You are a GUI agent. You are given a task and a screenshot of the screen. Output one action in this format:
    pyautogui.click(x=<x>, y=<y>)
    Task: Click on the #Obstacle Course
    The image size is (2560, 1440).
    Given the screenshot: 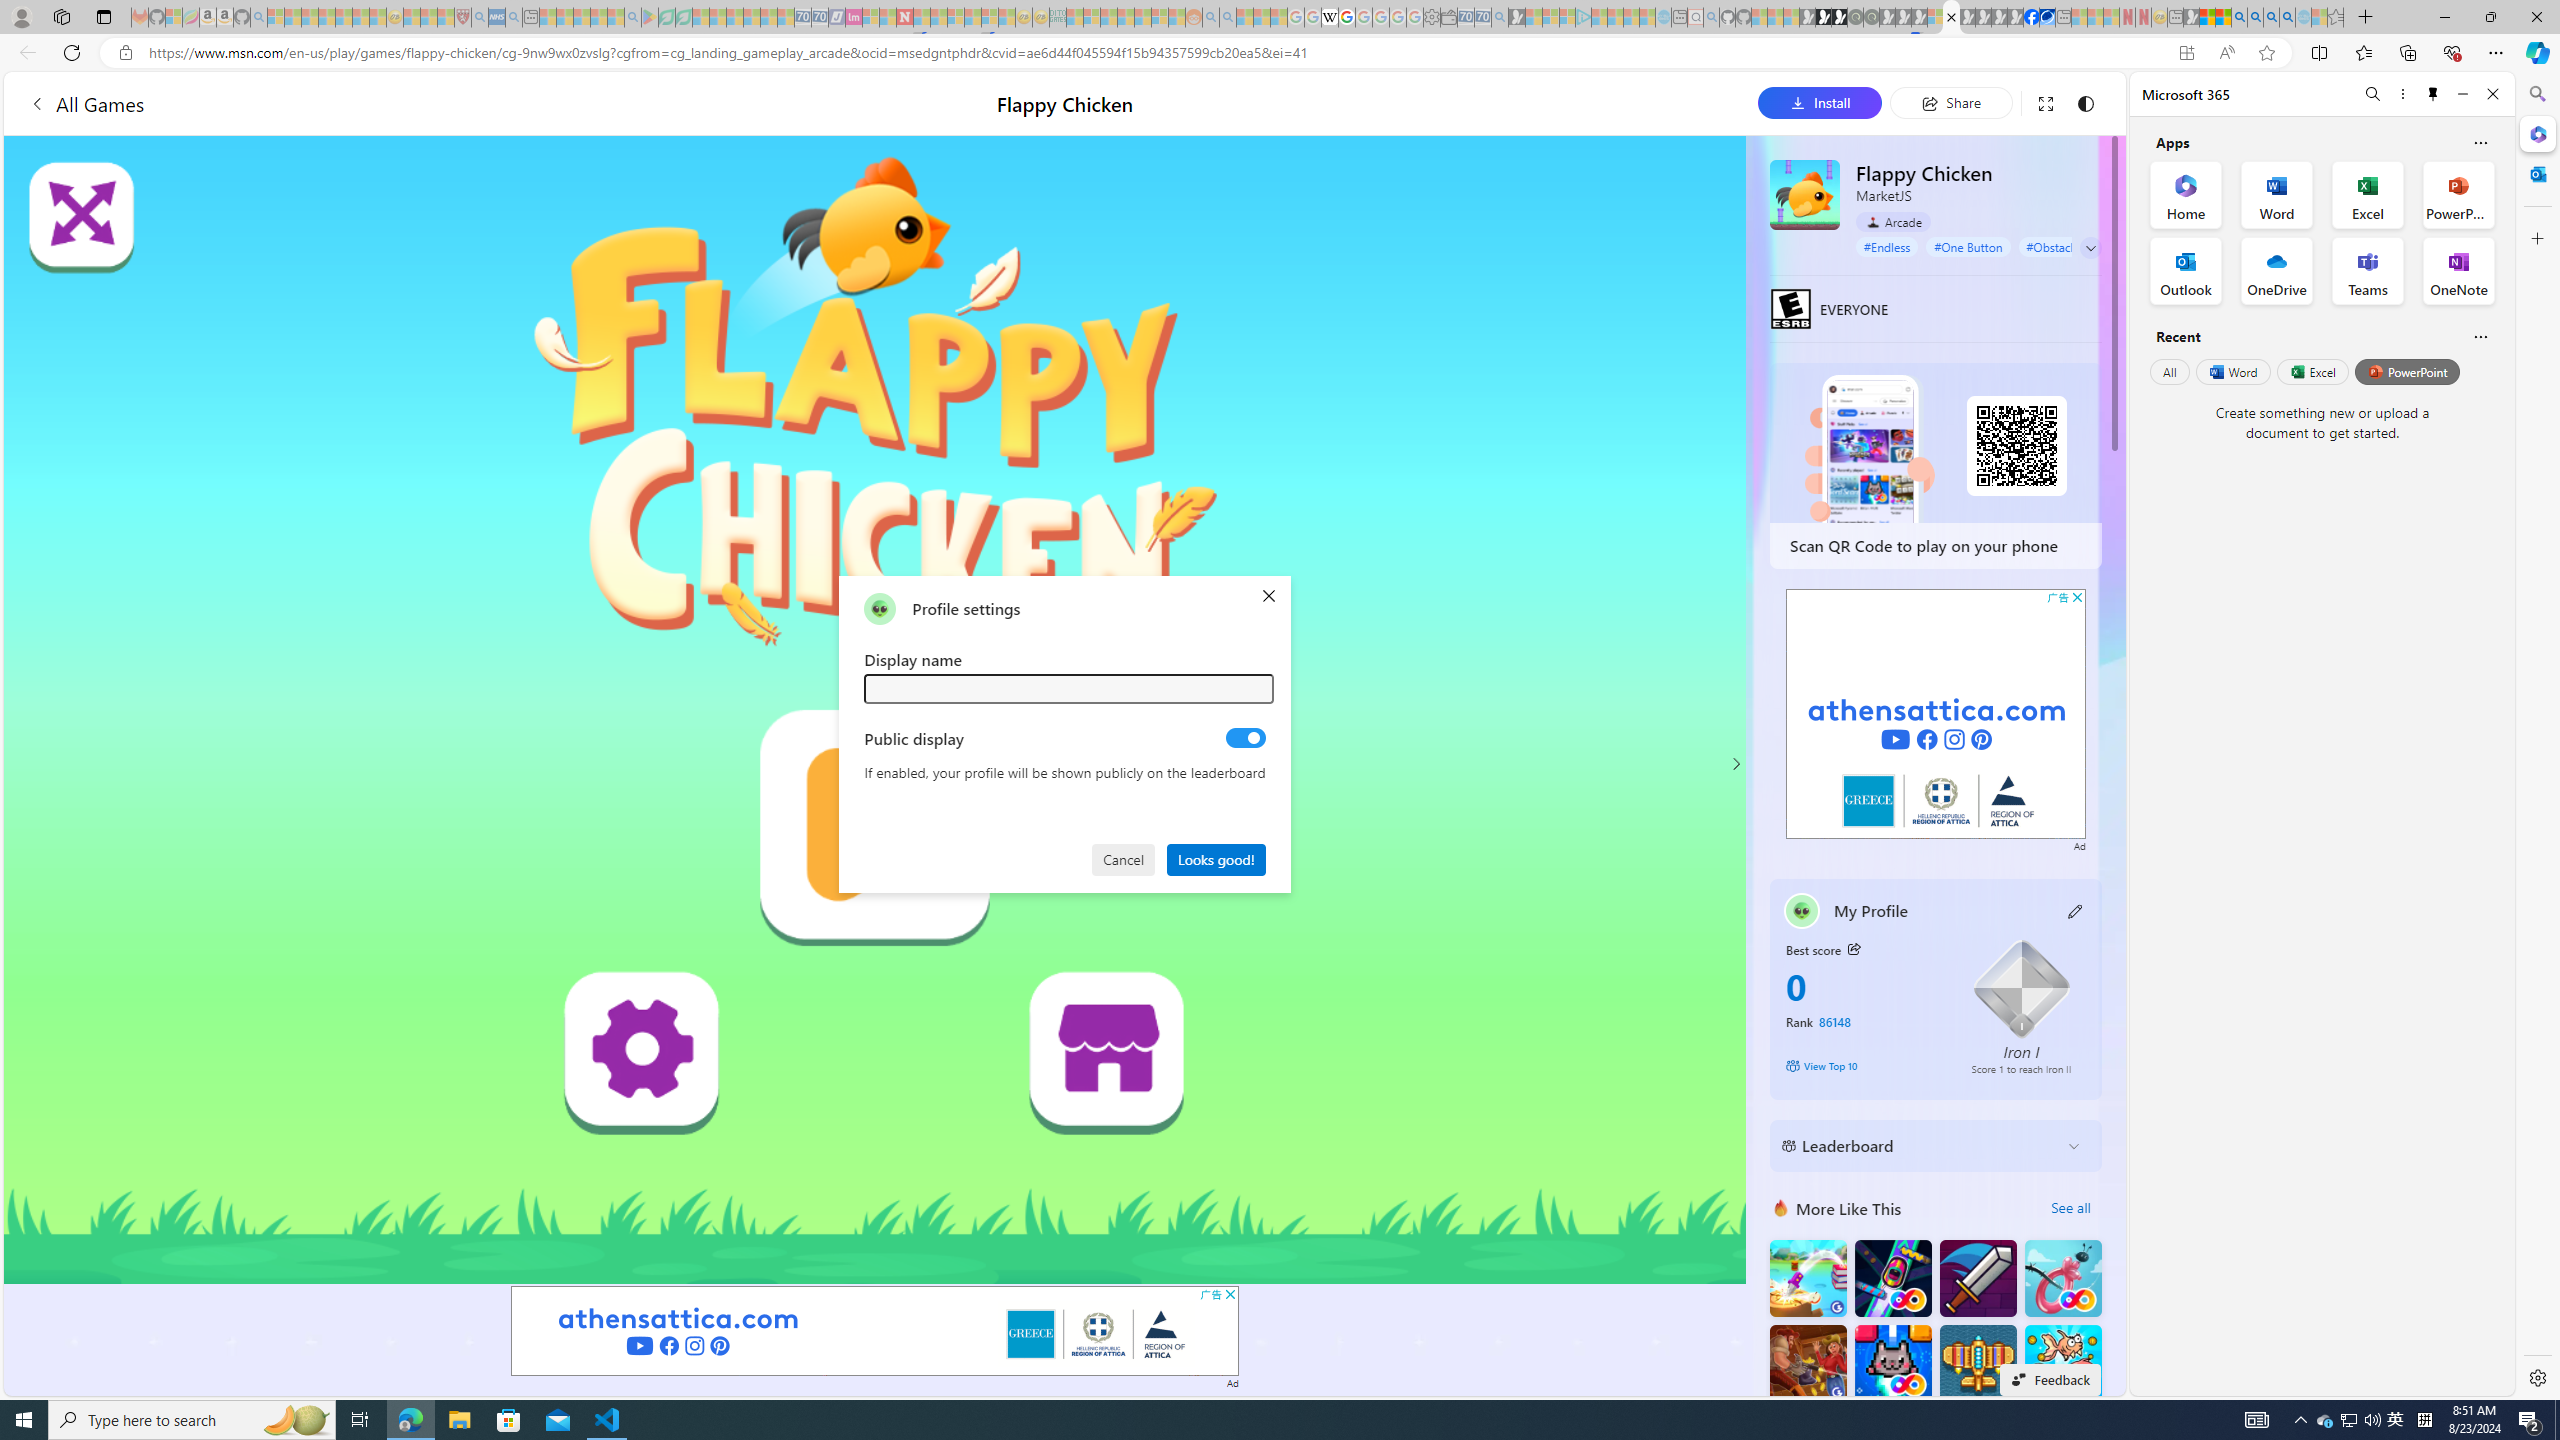 What is the action you would take?
    pyautogui.click(x=2072, y=246)
    